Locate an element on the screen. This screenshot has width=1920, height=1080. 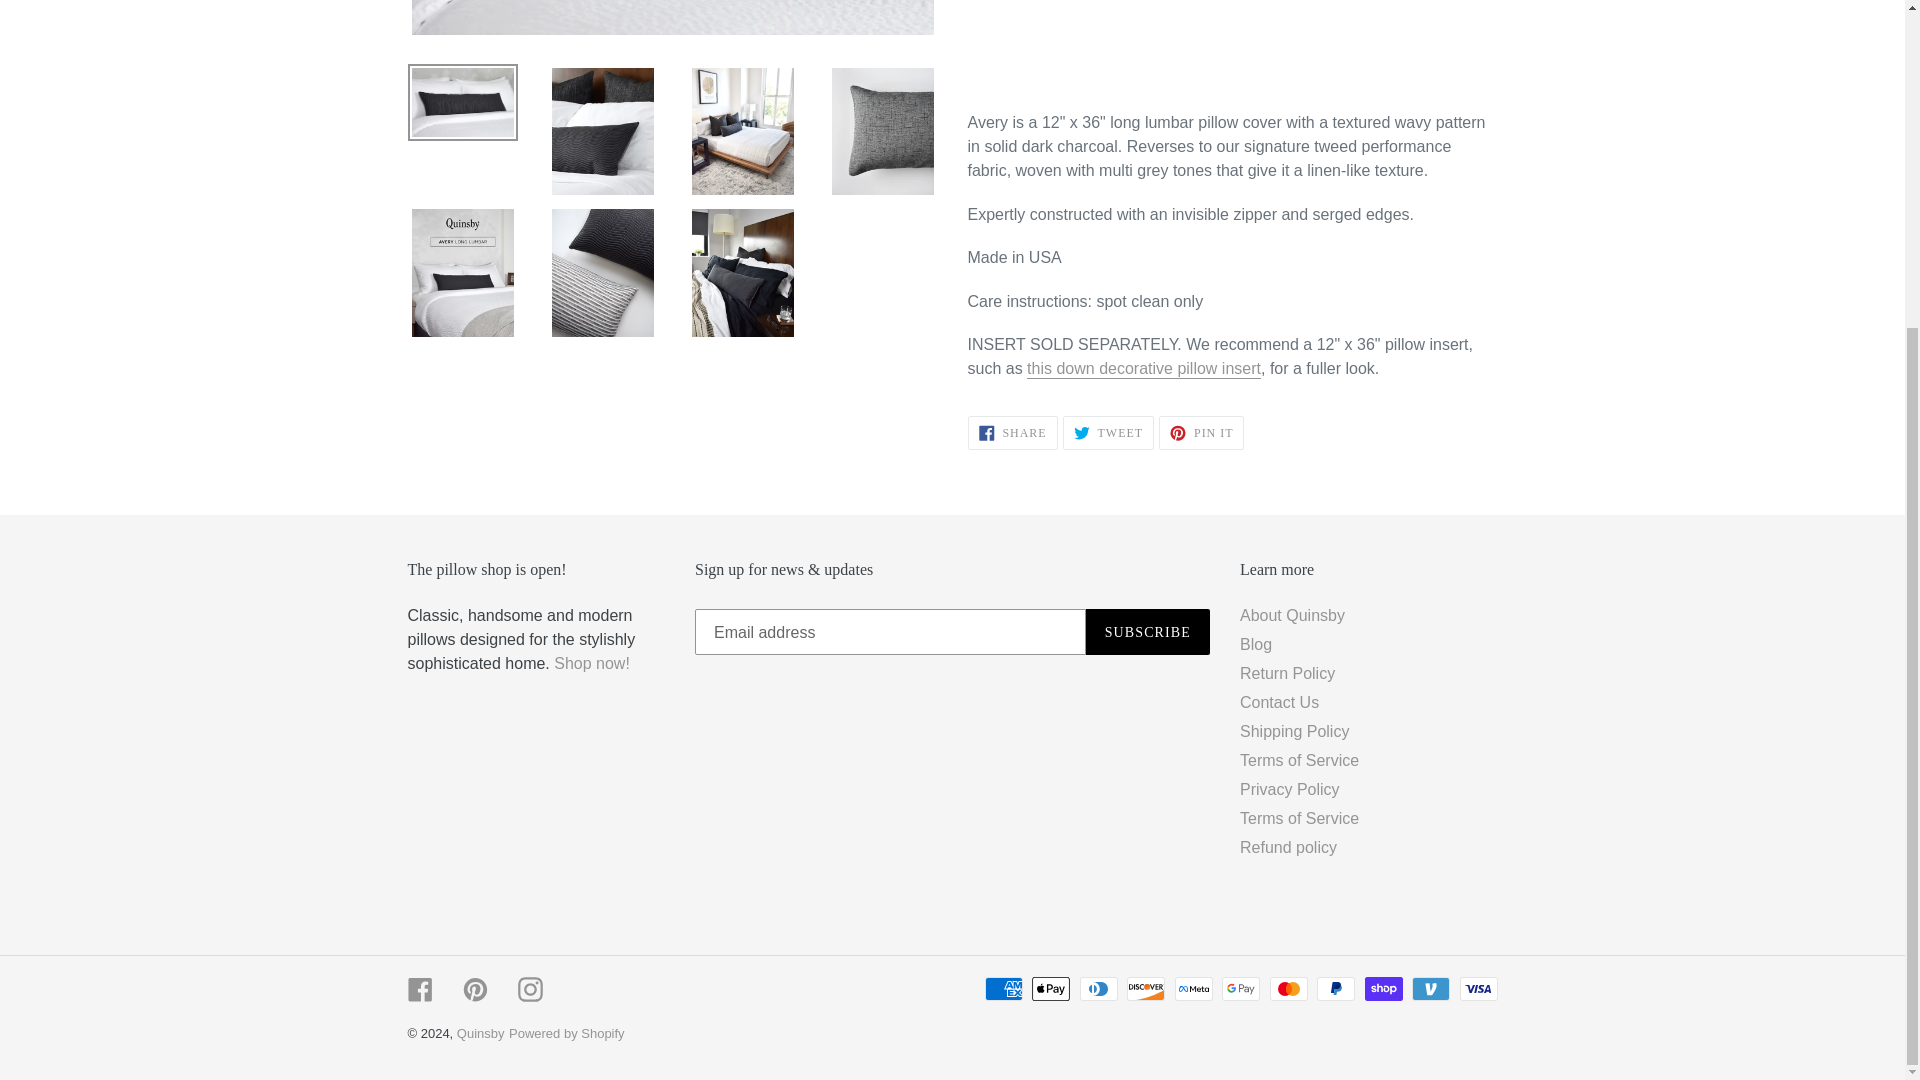
this down decorative pillow insert is located at coordinates (1012, 432).